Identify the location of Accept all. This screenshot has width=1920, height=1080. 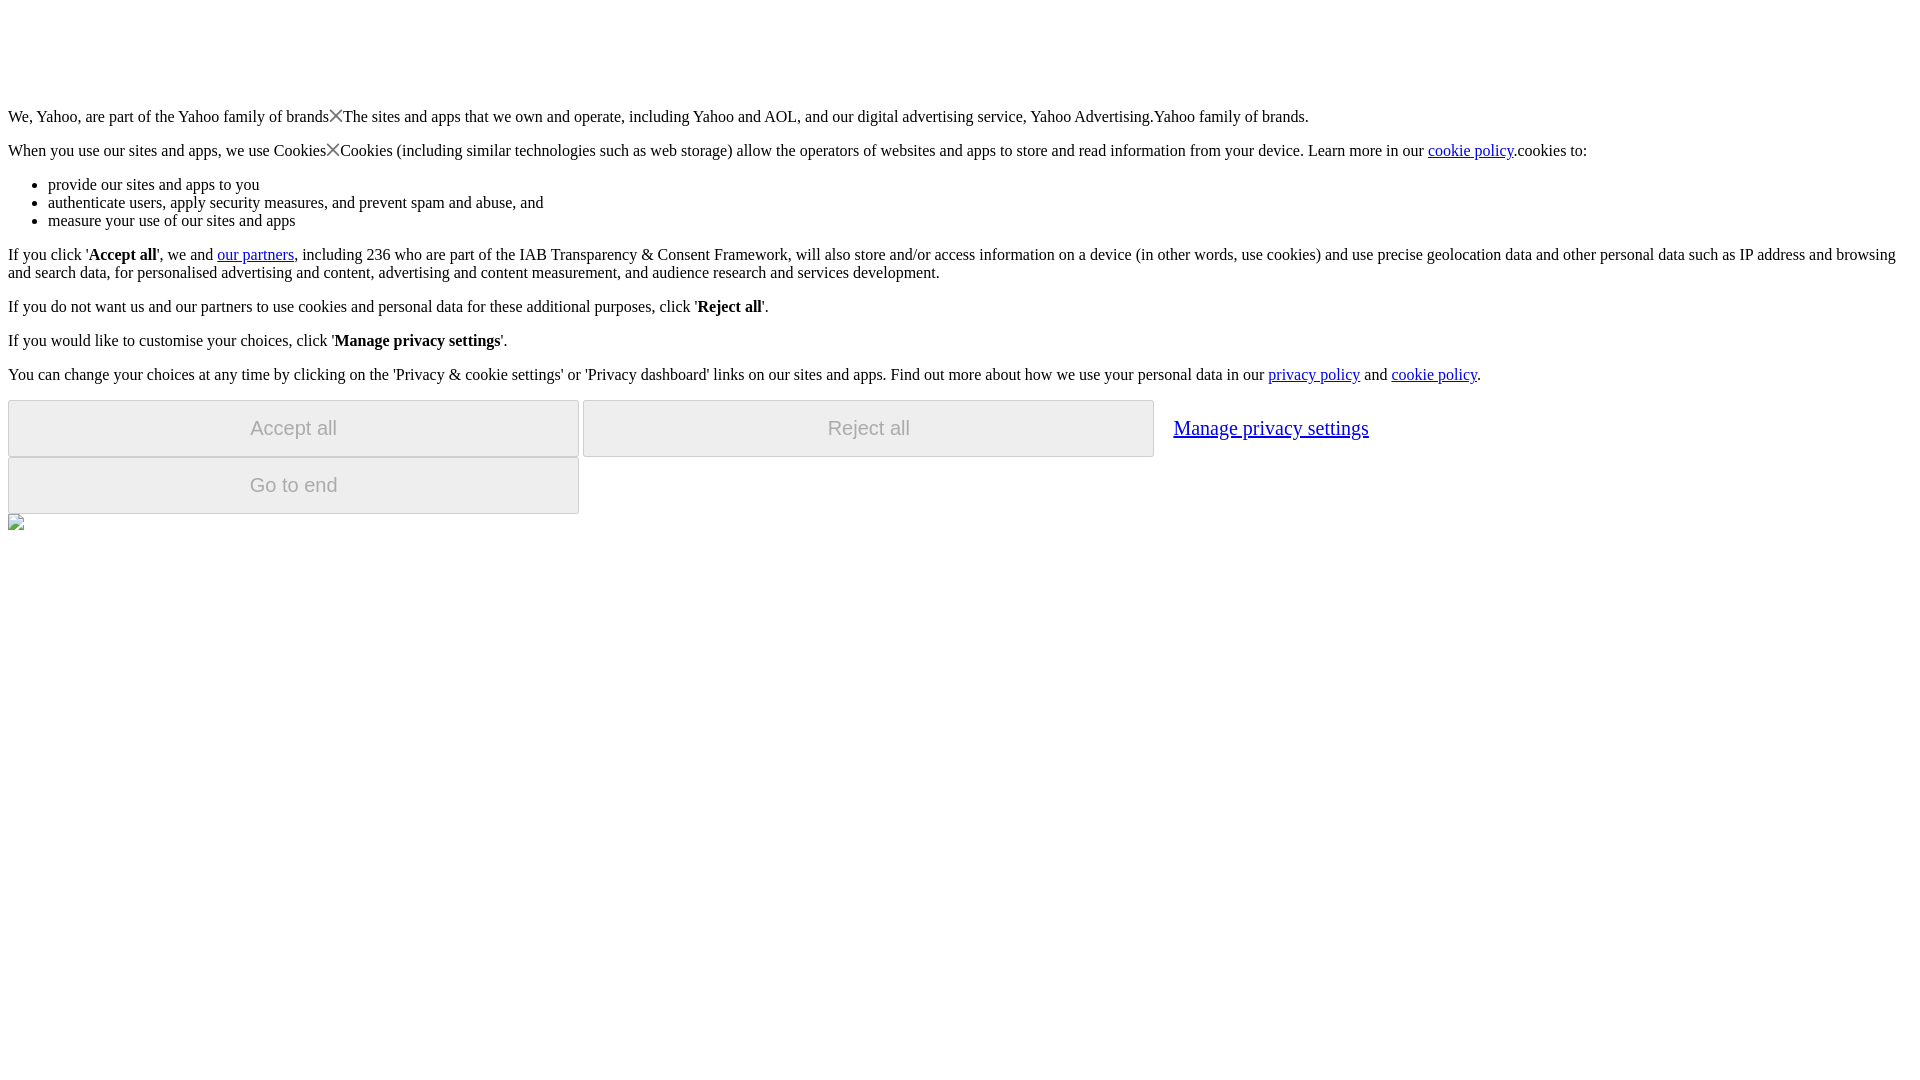
(293, 428).